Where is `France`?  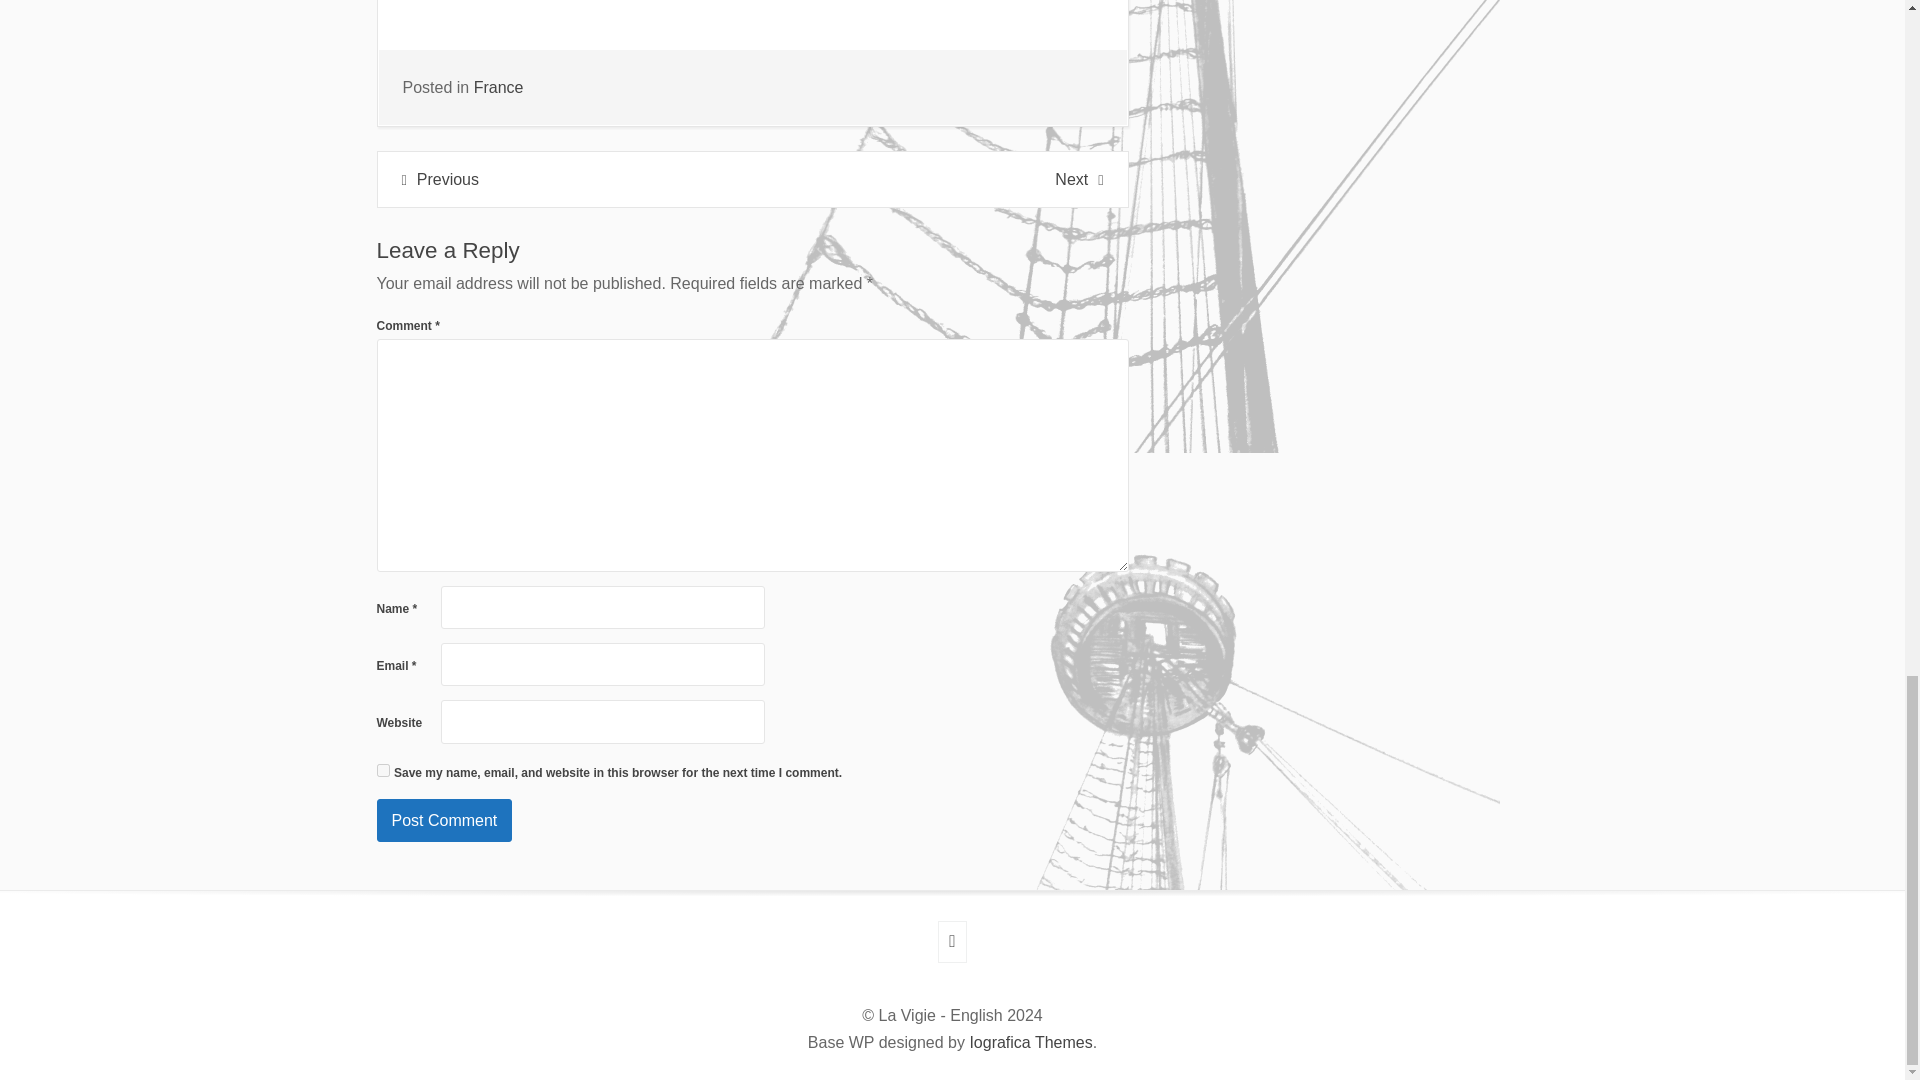 France is located at coordinates (499, 87).